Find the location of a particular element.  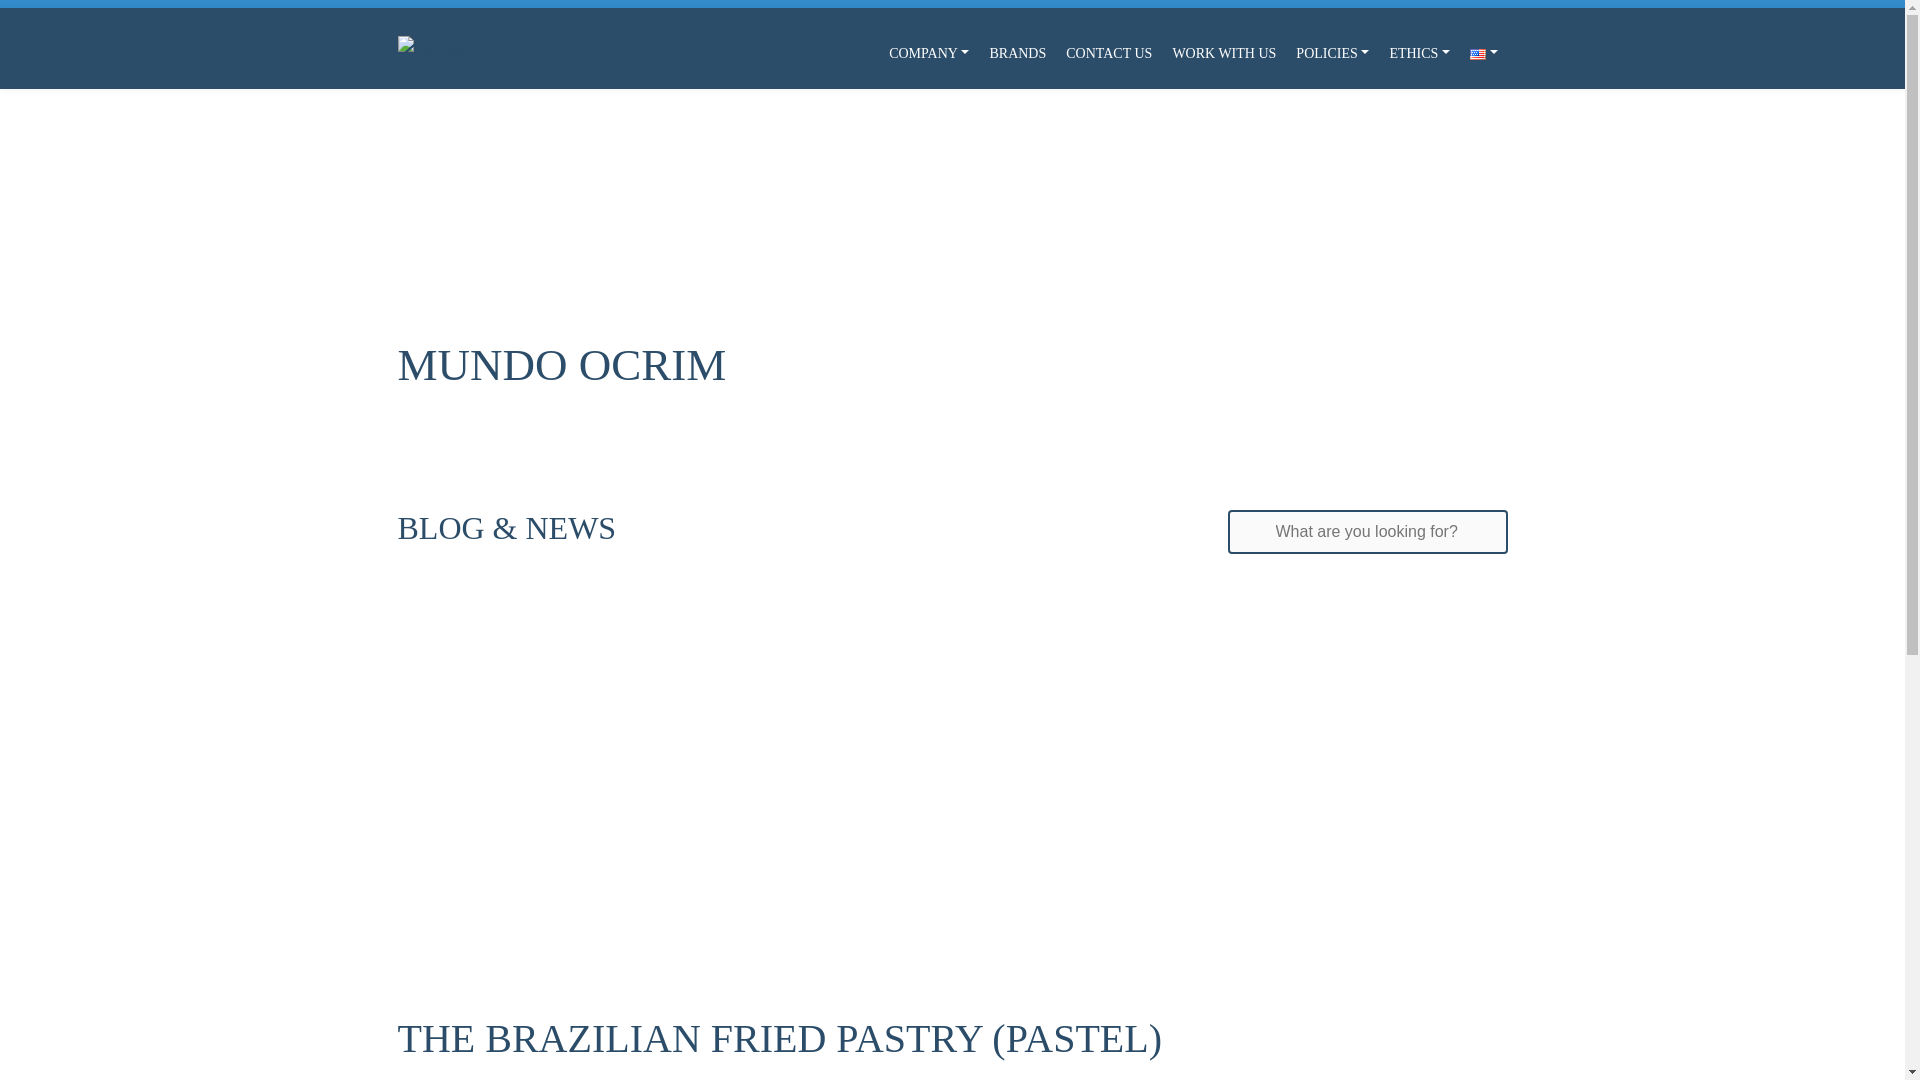

POLICIES is located at coordinates (1332, 53).